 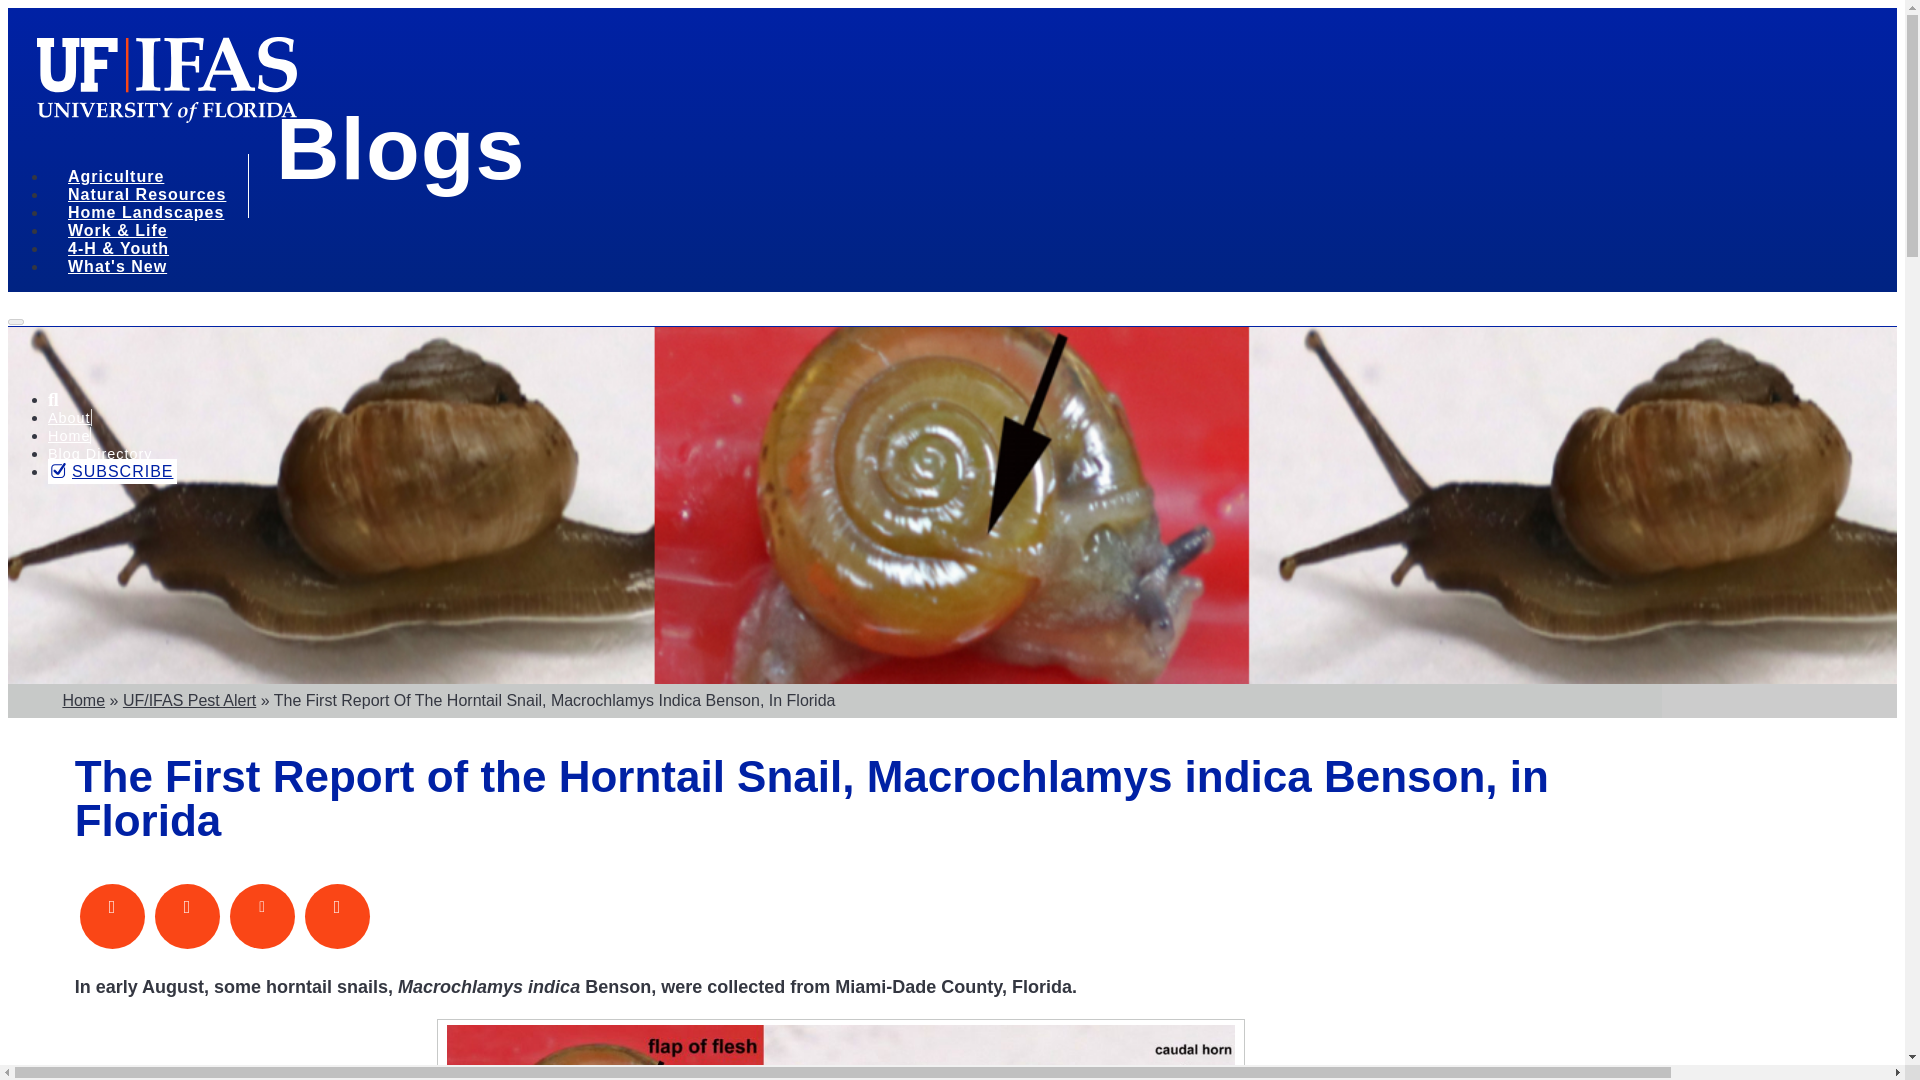 What do you see at coordinates (122, 180) in the screenshot?
I see `Agriculture` at bounding box center [122, 180].